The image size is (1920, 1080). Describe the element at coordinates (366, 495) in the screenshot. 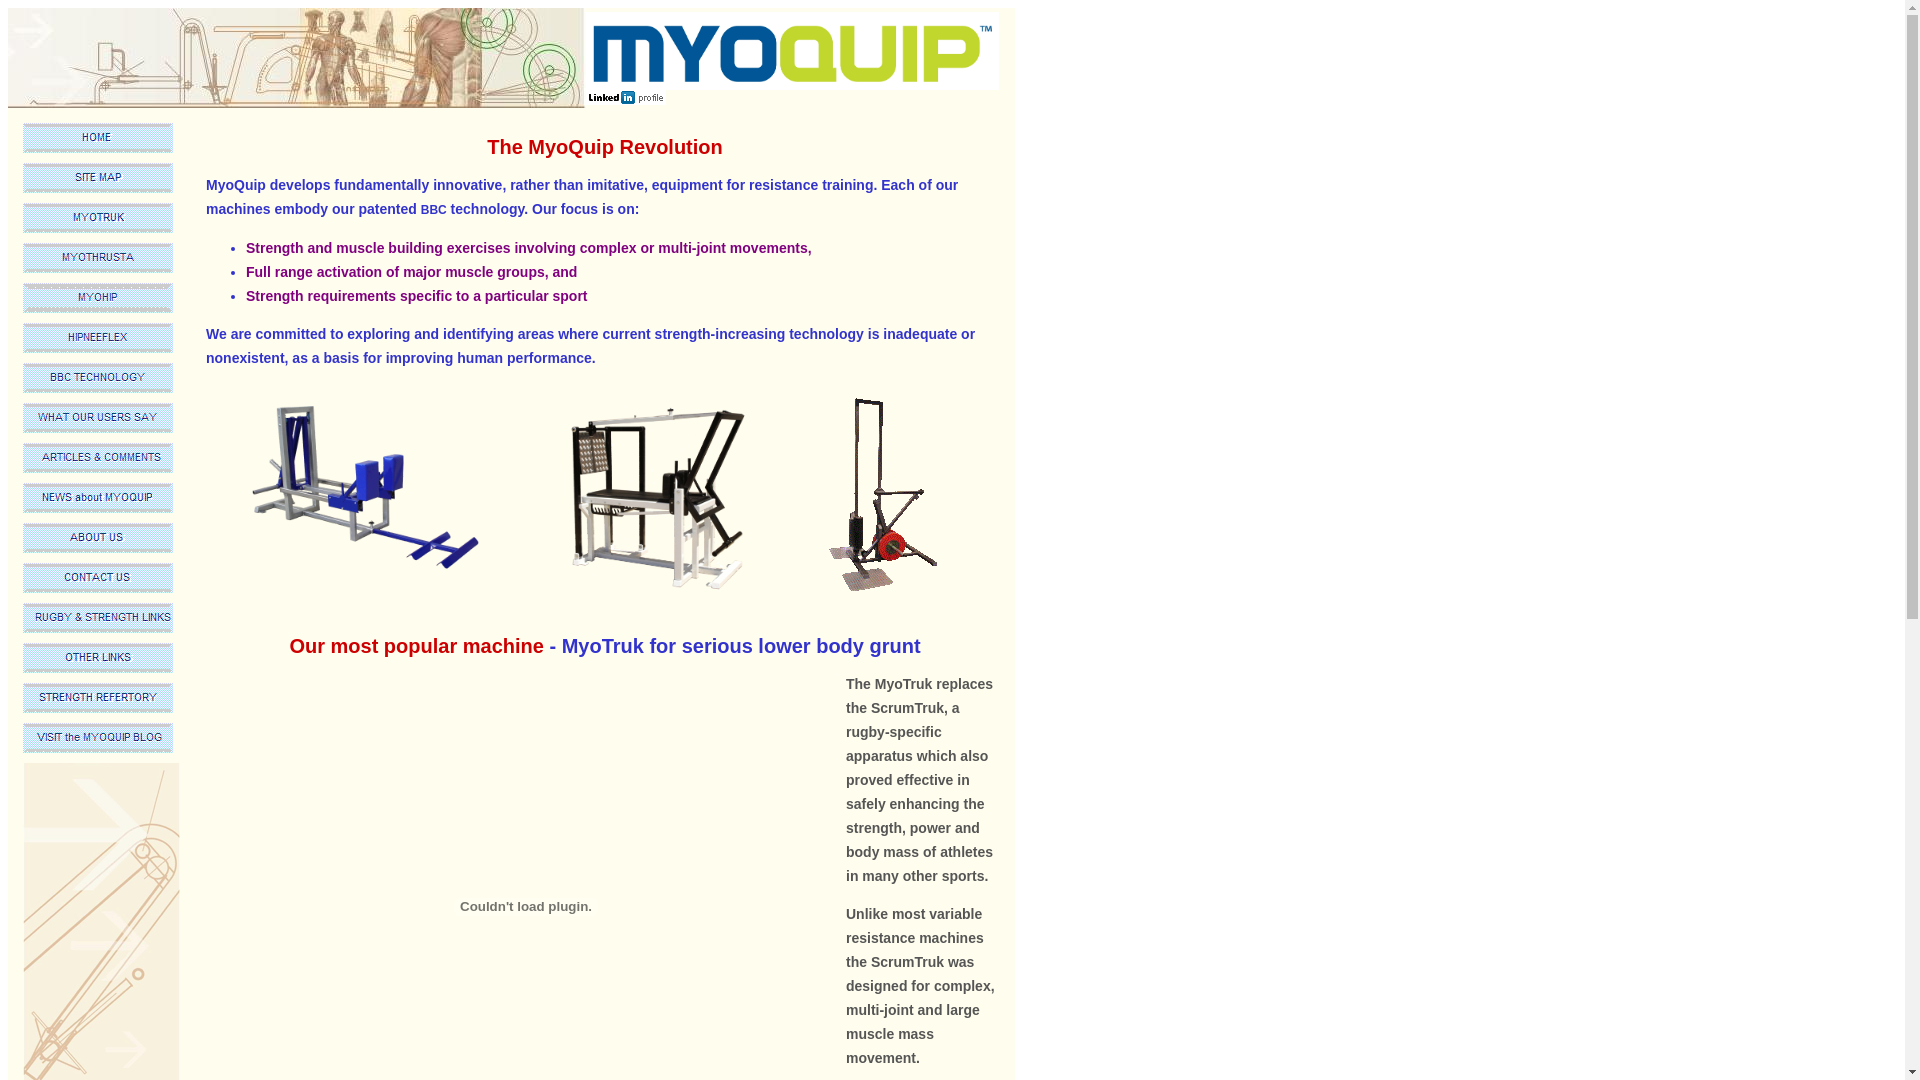

I see `MyoTruk` at that location.